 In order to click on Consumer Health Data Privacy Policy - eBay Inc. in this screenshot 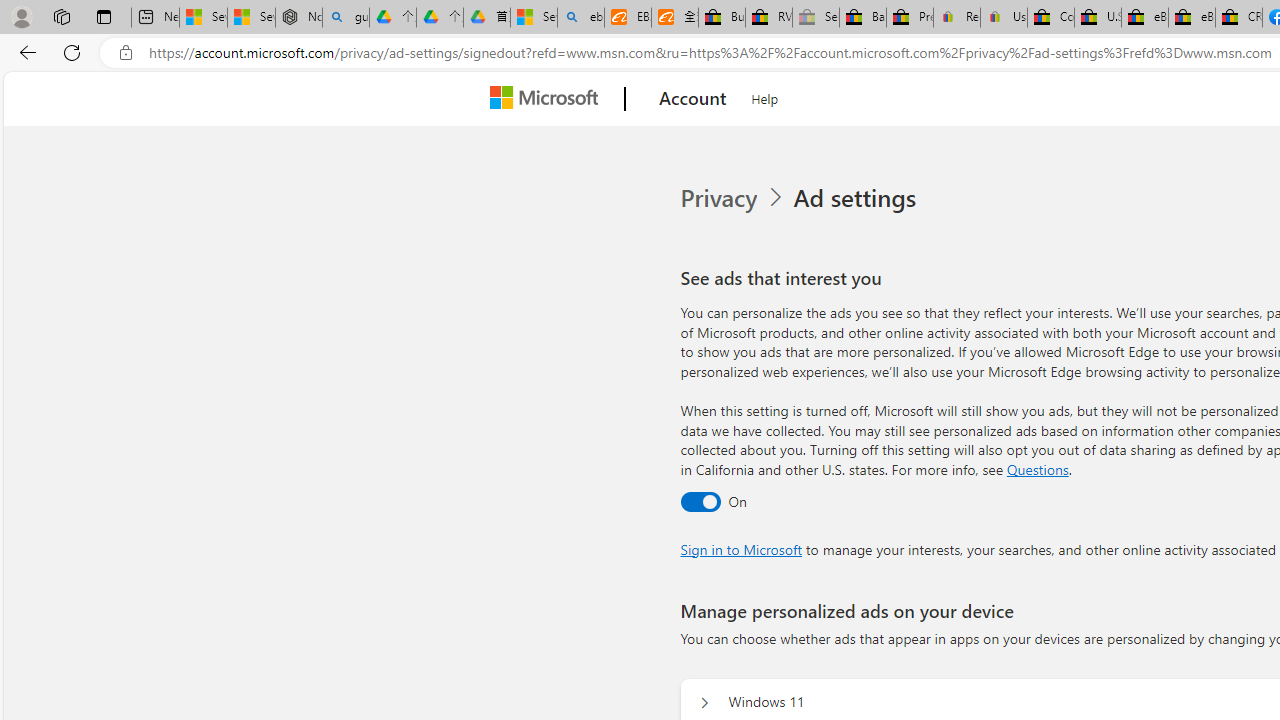, I will do `click(1050, 18)`.